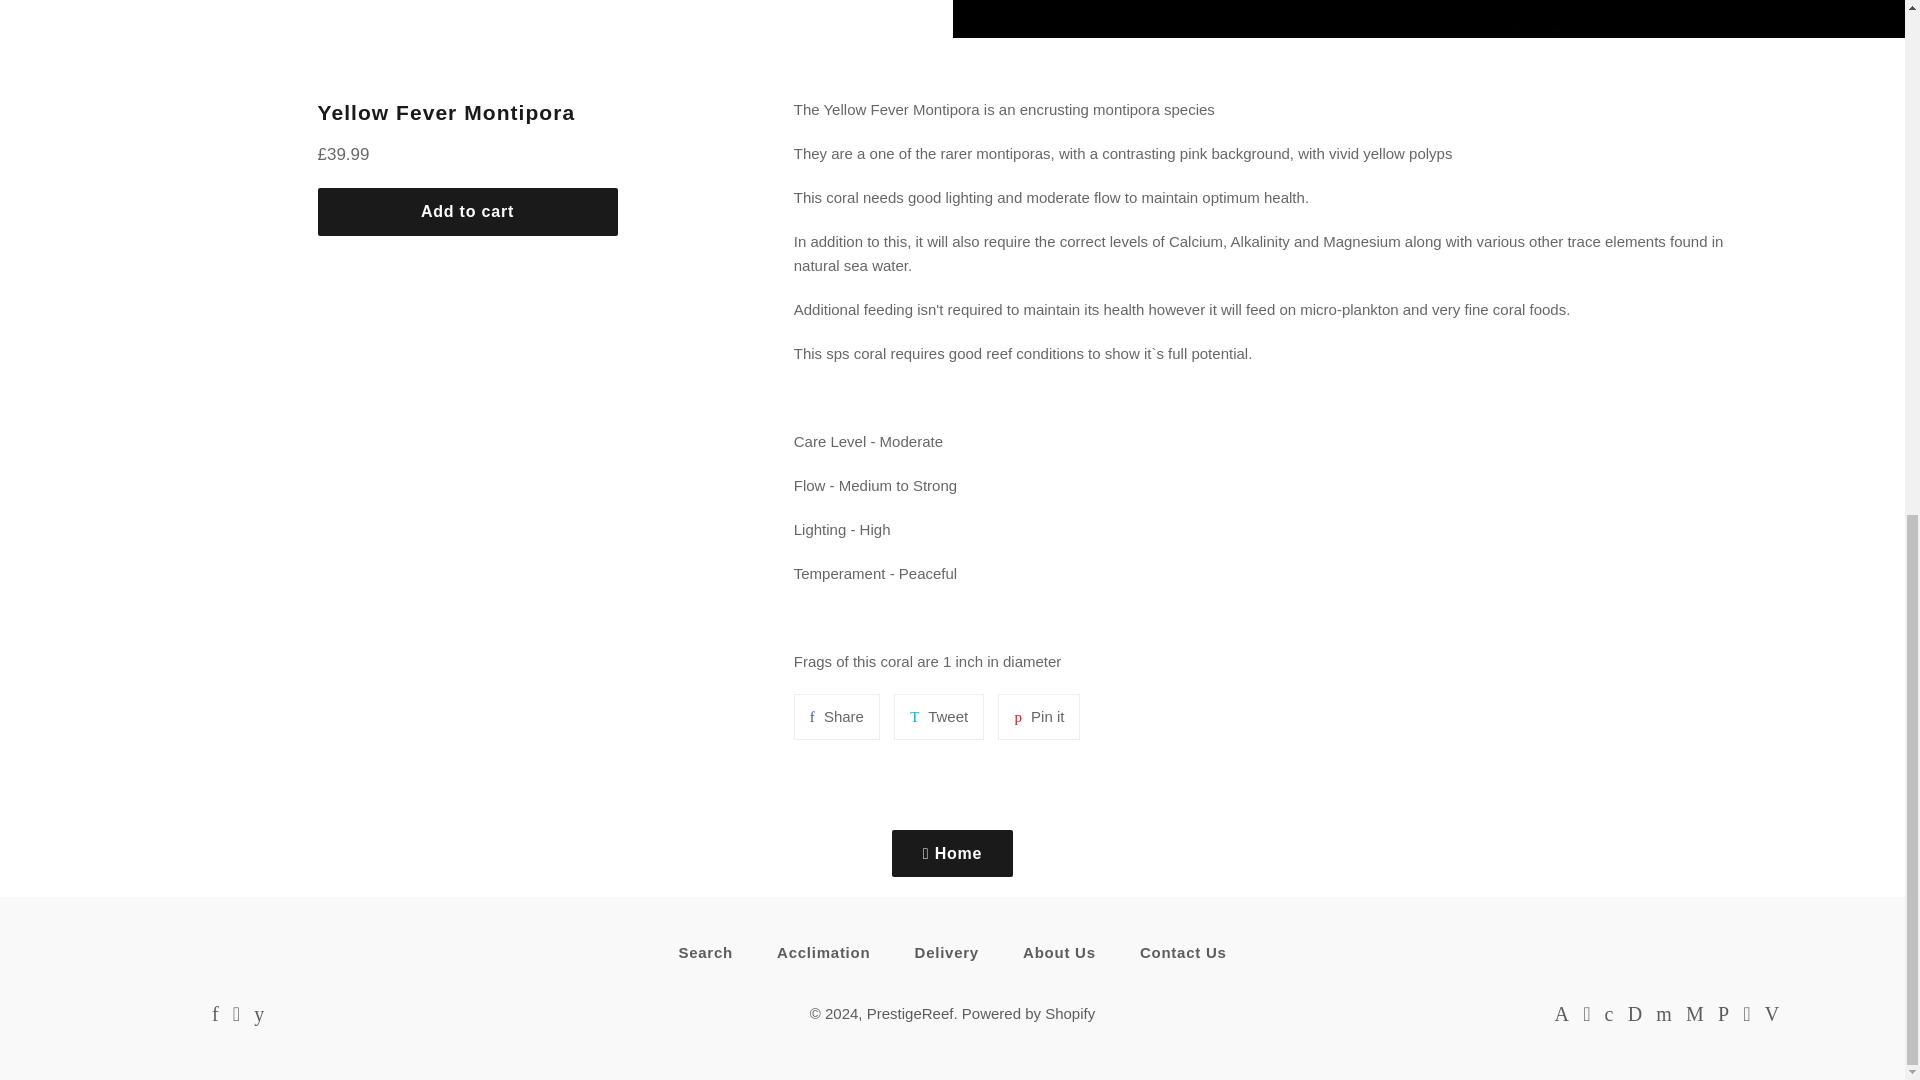 The image size is (1920, 1080). I want to click on Share on Facebook, so click(836, 716).